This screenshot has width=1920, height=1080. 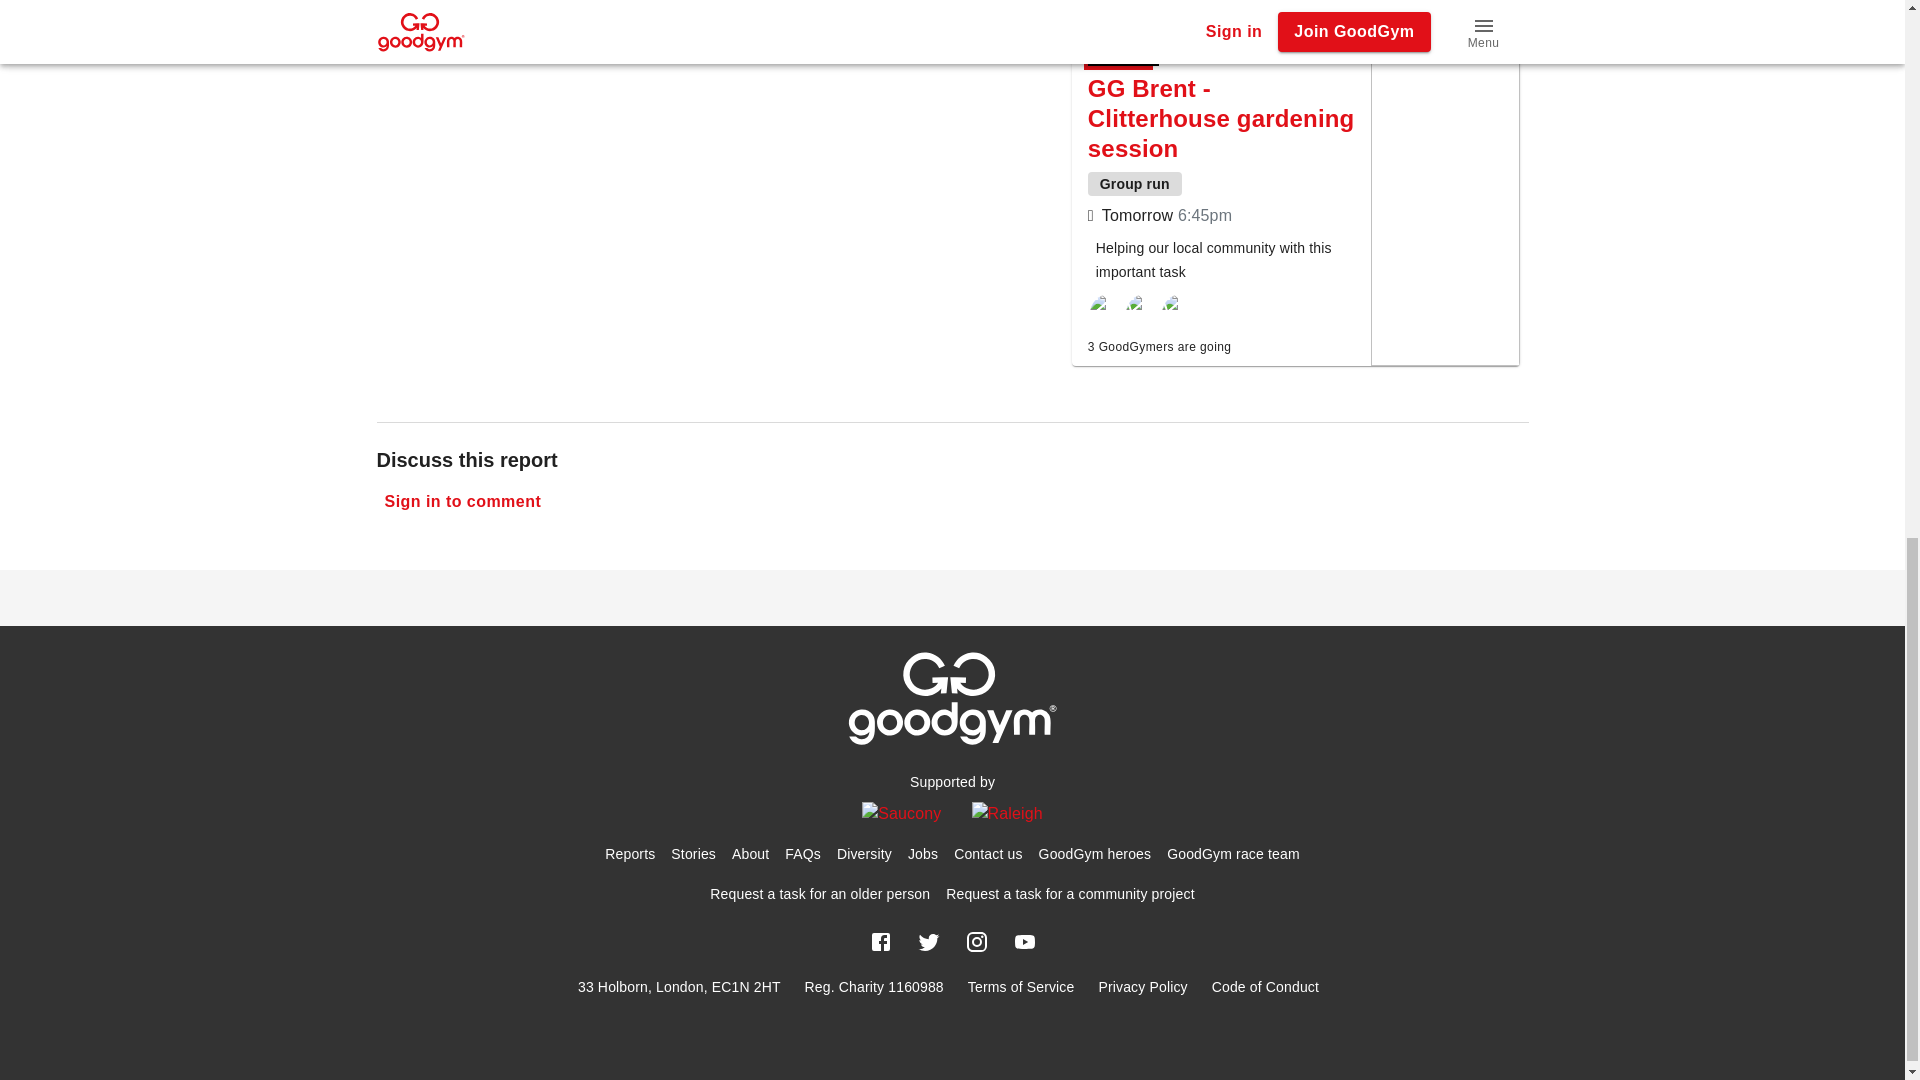 I want to click on Group run, so click(x=1135, y=183).